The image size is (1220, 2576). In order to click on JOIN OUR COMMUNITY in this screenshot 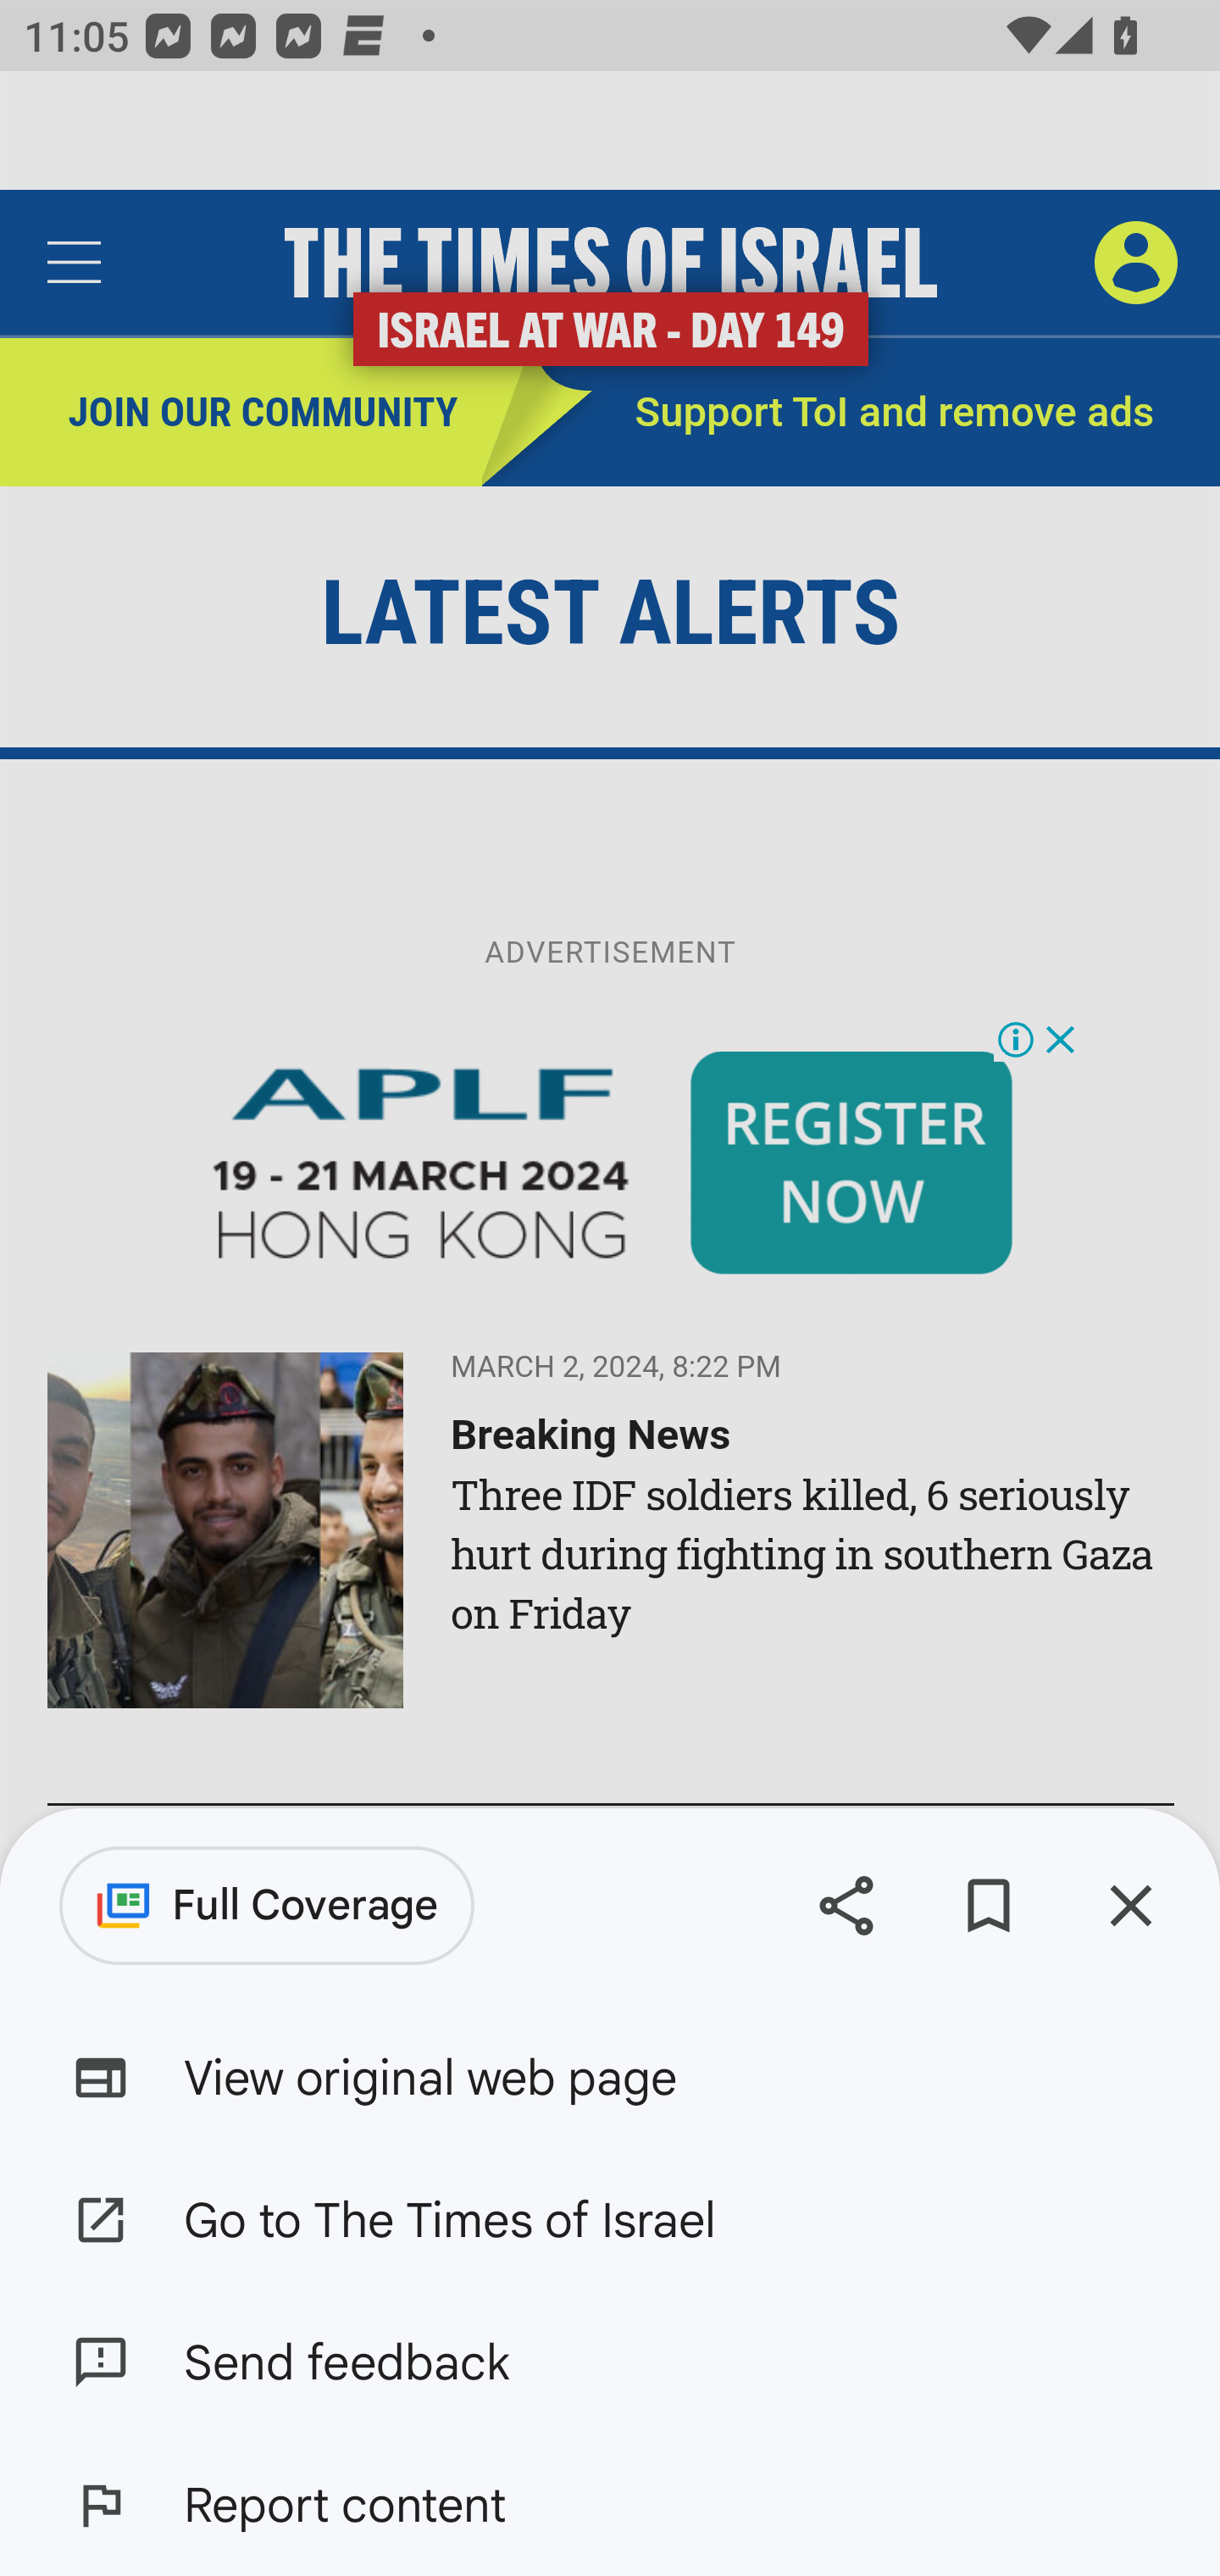, I will do `click(241, 414)`.